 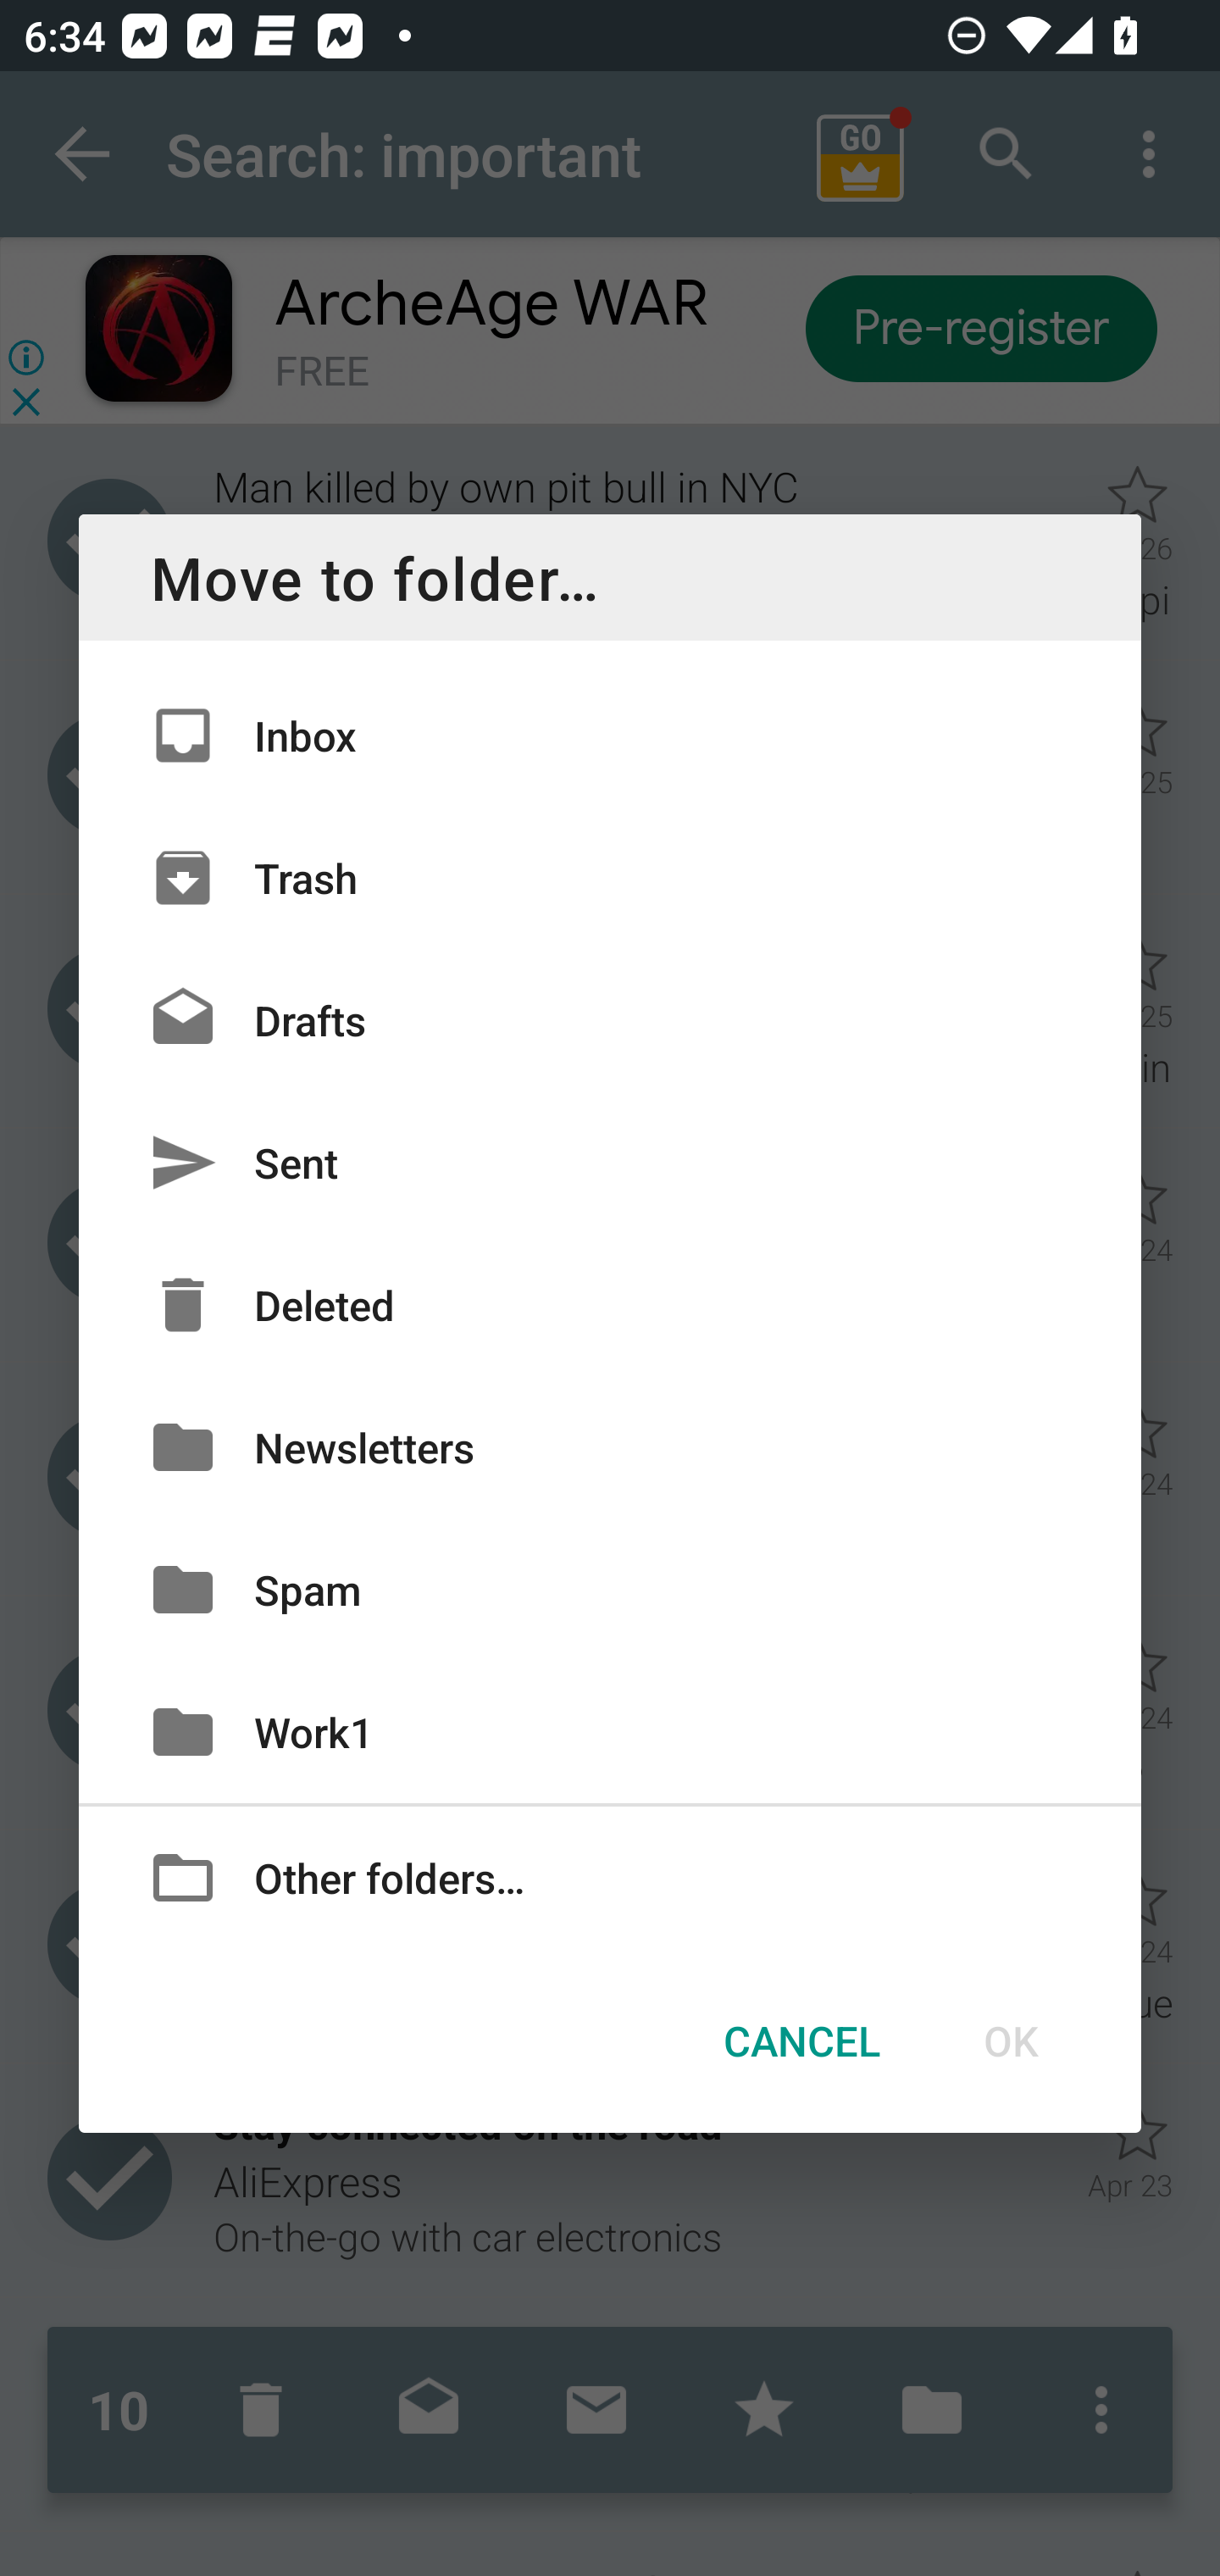 I want to click on Trash, so click(x=610, y=876).